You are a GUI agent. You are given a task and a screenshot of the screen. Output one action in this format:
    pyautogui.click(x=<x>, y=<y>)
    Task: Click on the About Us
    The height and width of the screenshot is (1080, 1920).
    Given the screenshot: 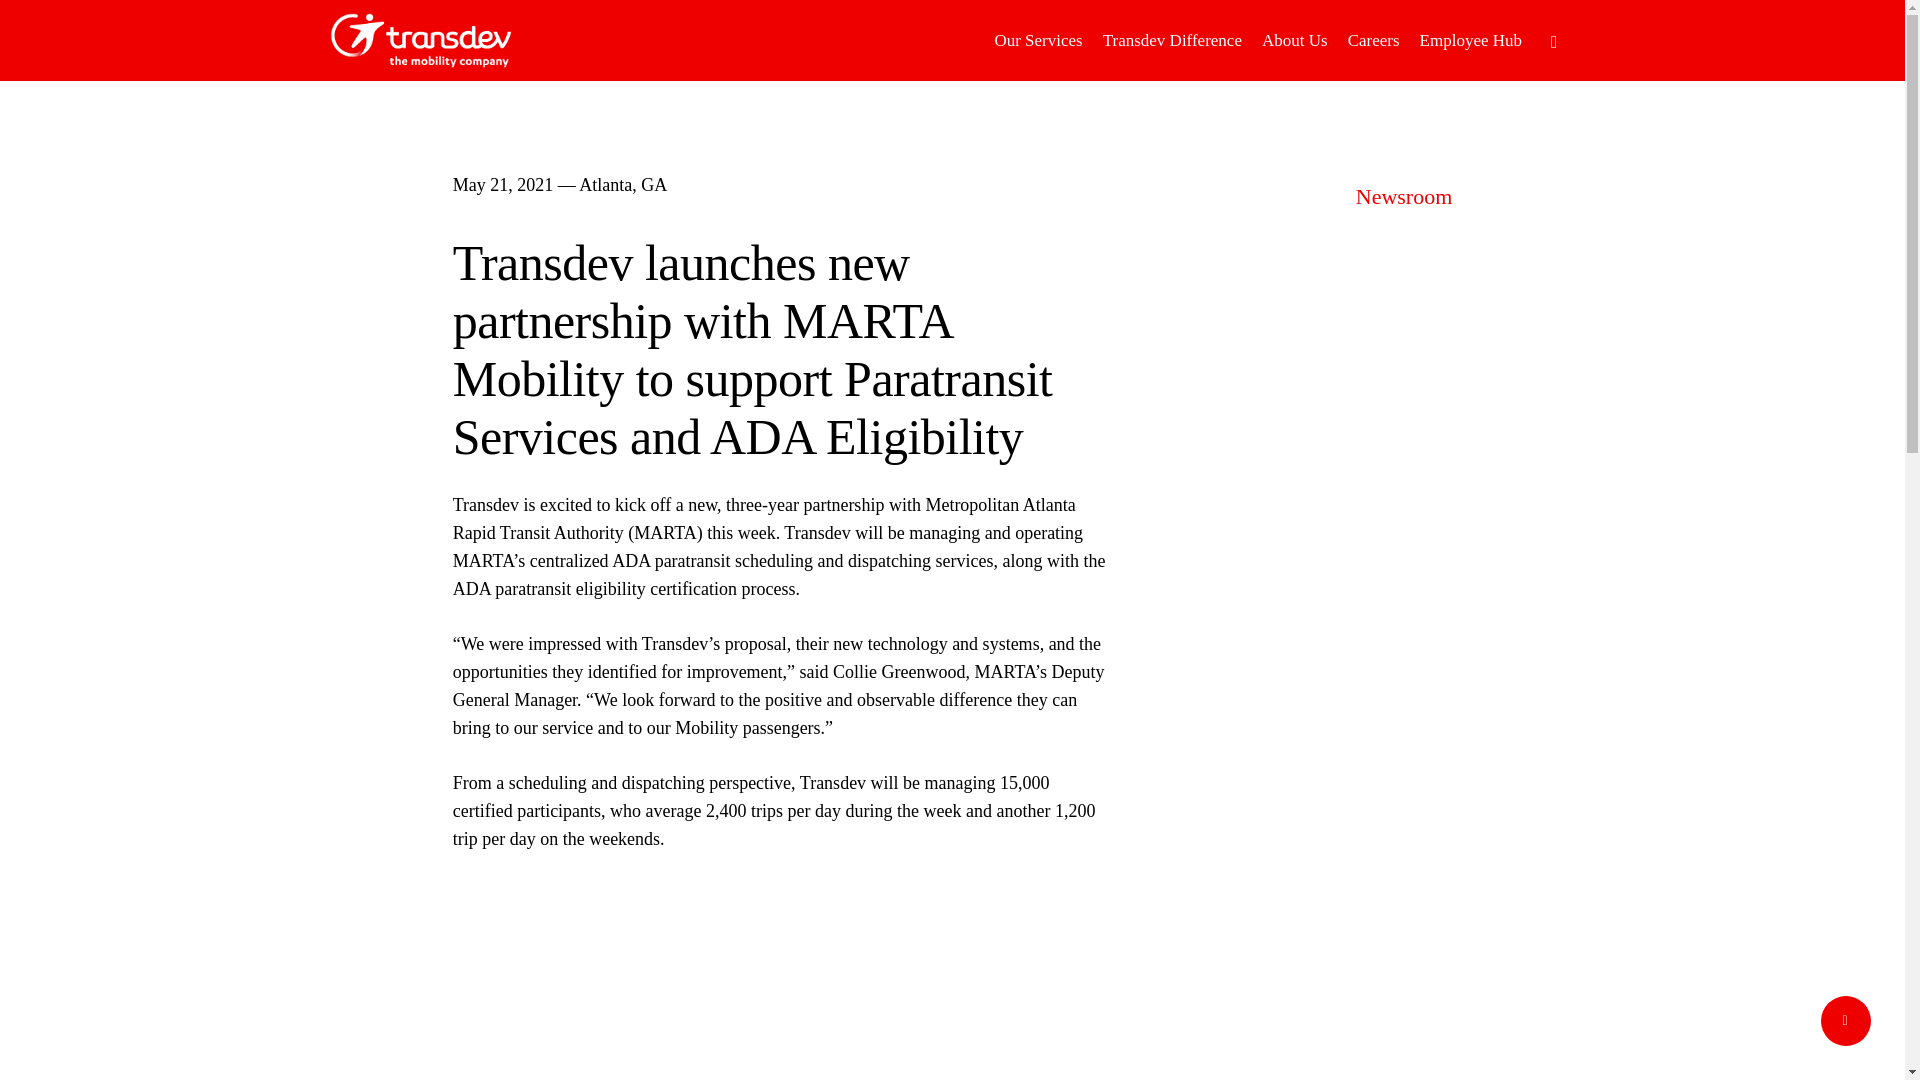 What is the action you would take?
    pyautogui.click(x=1294, y=40)
    